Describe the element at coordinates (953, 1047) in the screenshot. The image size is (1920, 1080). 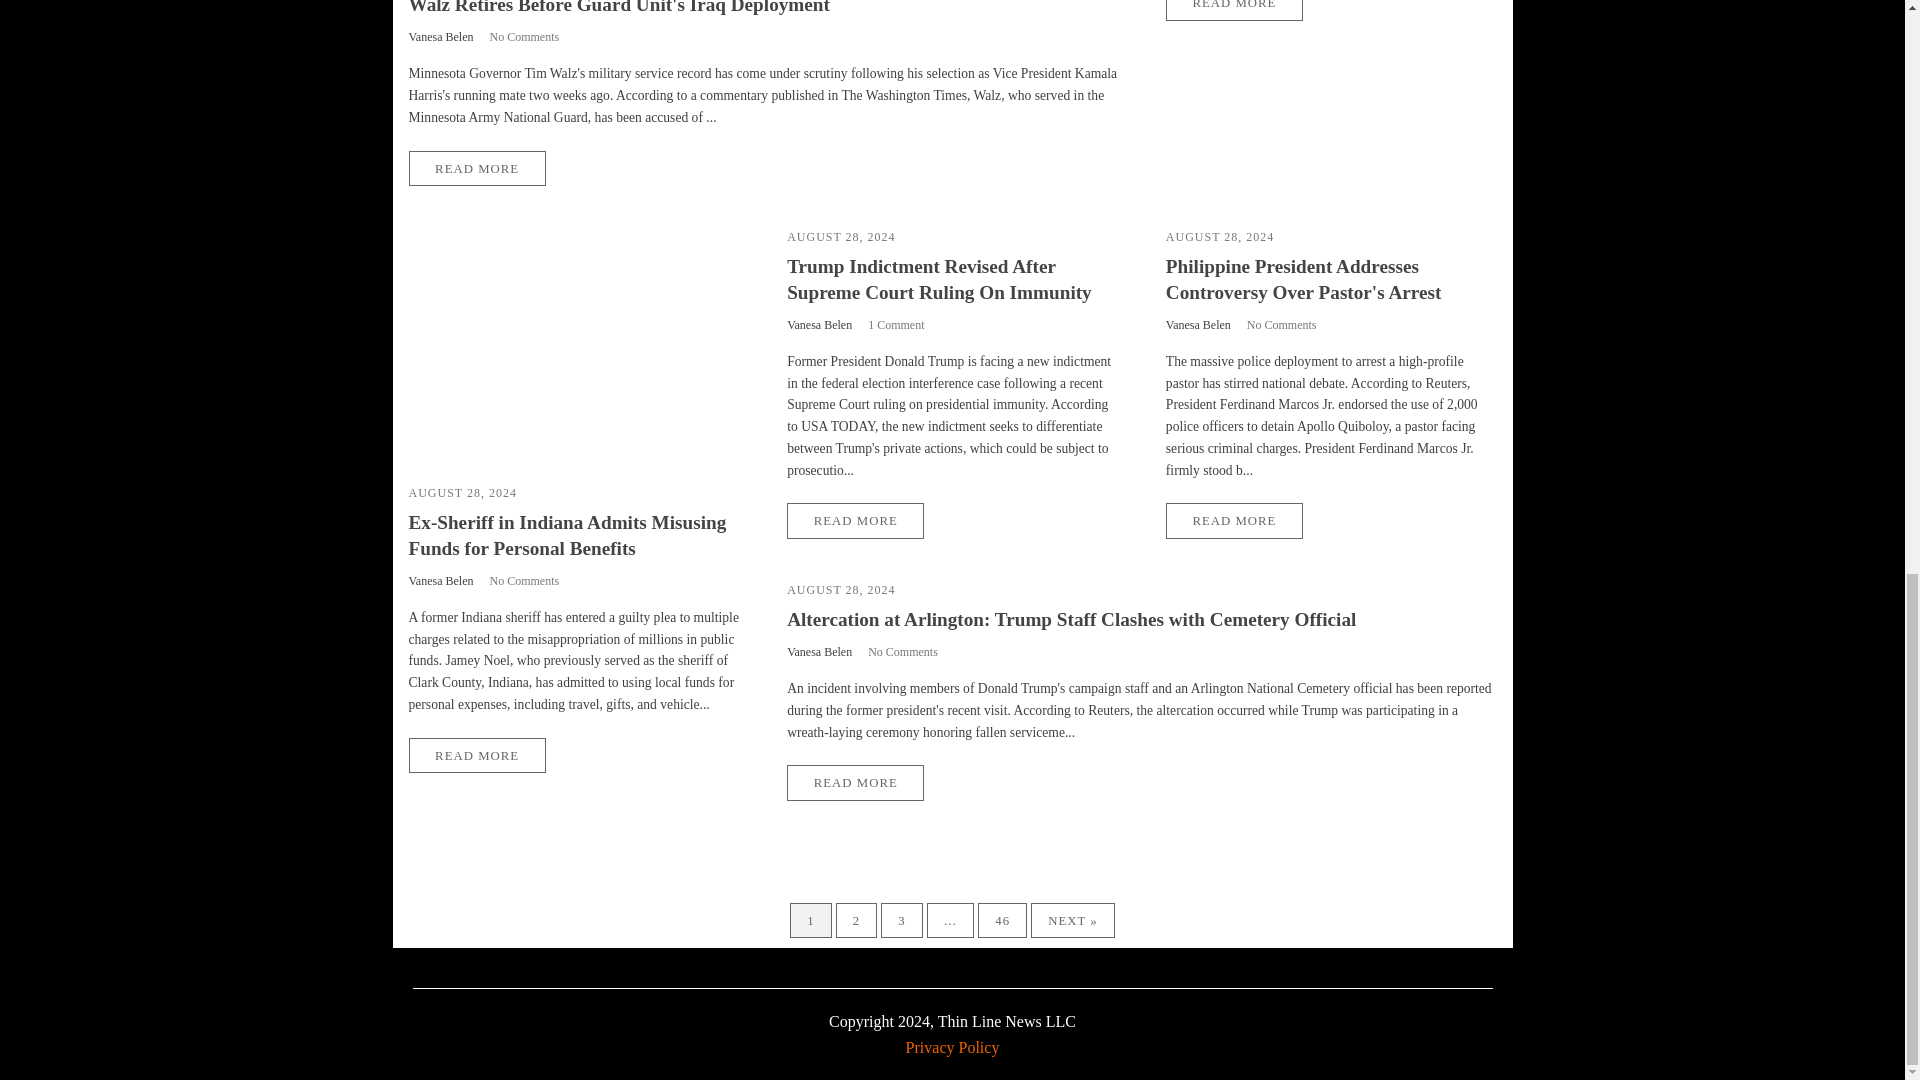
I see `Privacy Policy` at that location.